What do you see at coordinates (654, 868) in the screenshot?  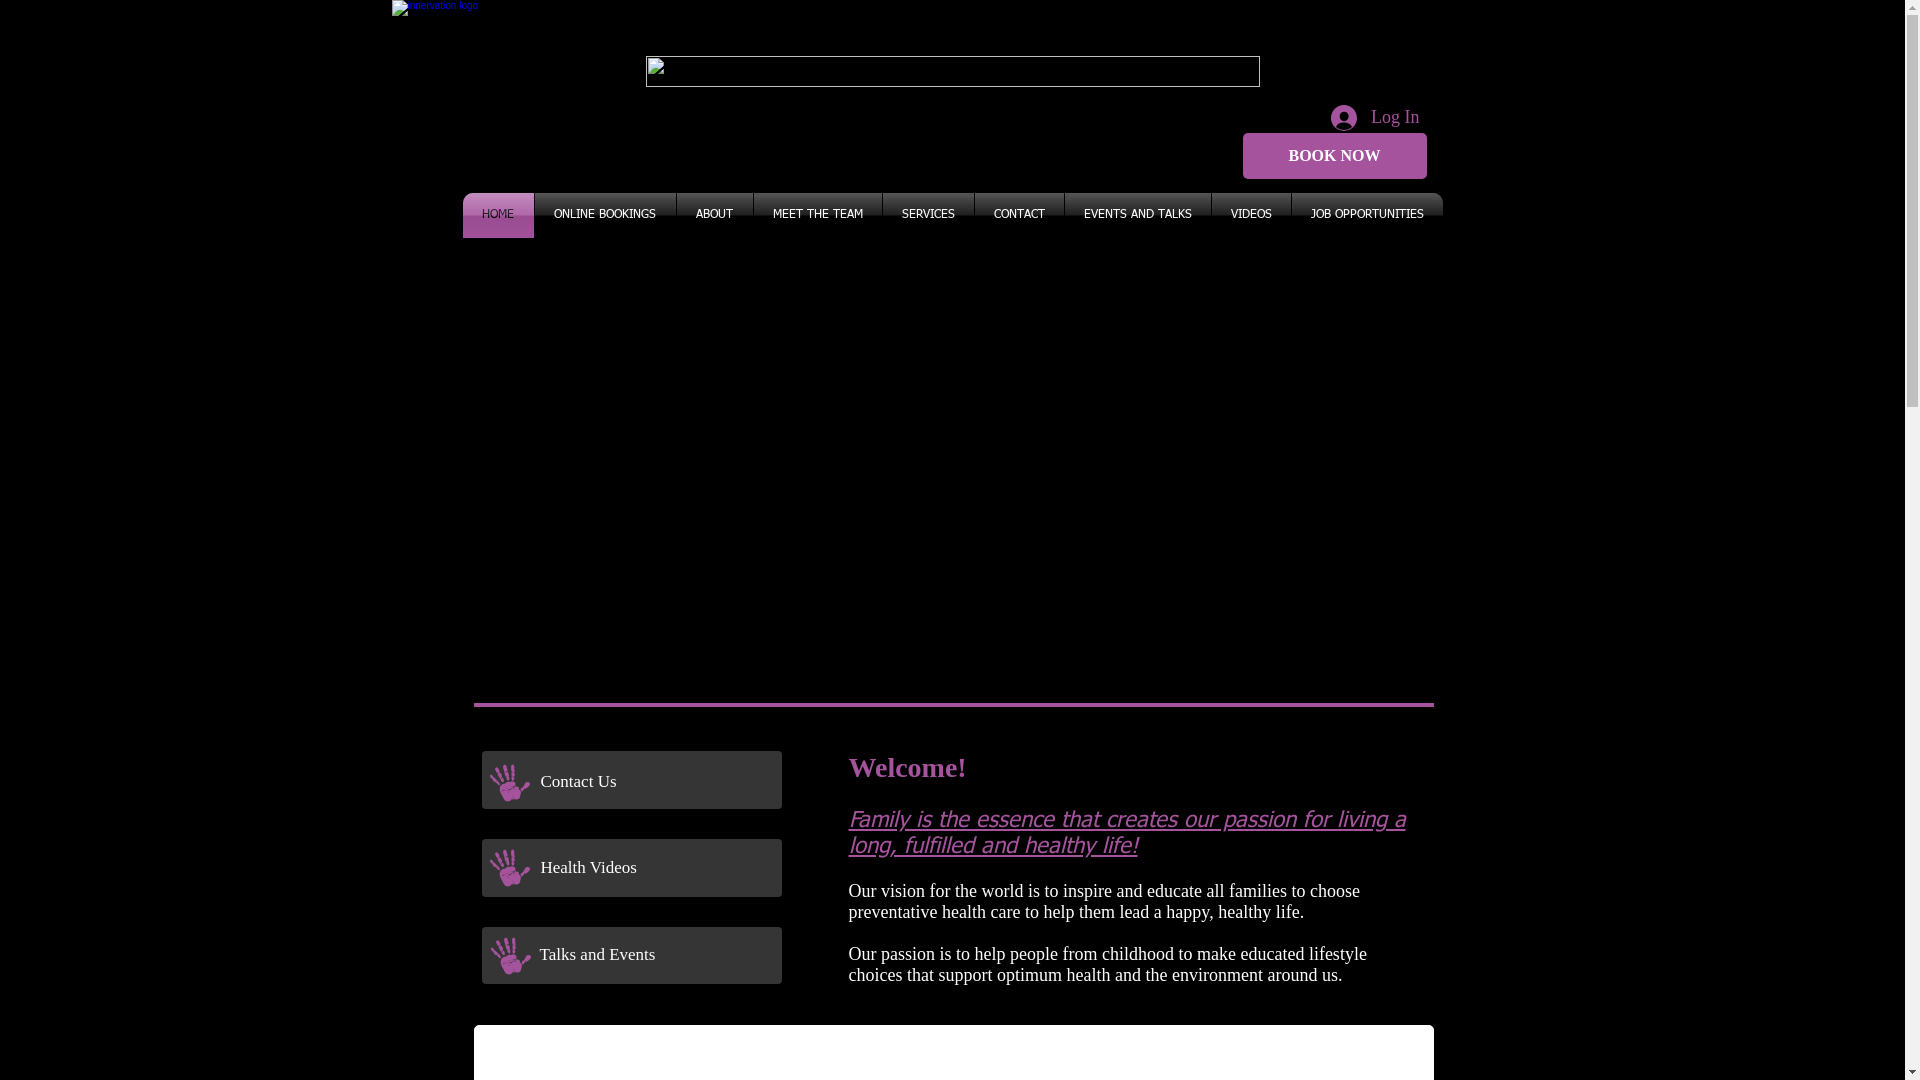 I see `Health Videos` at bounding box center [654, 868].